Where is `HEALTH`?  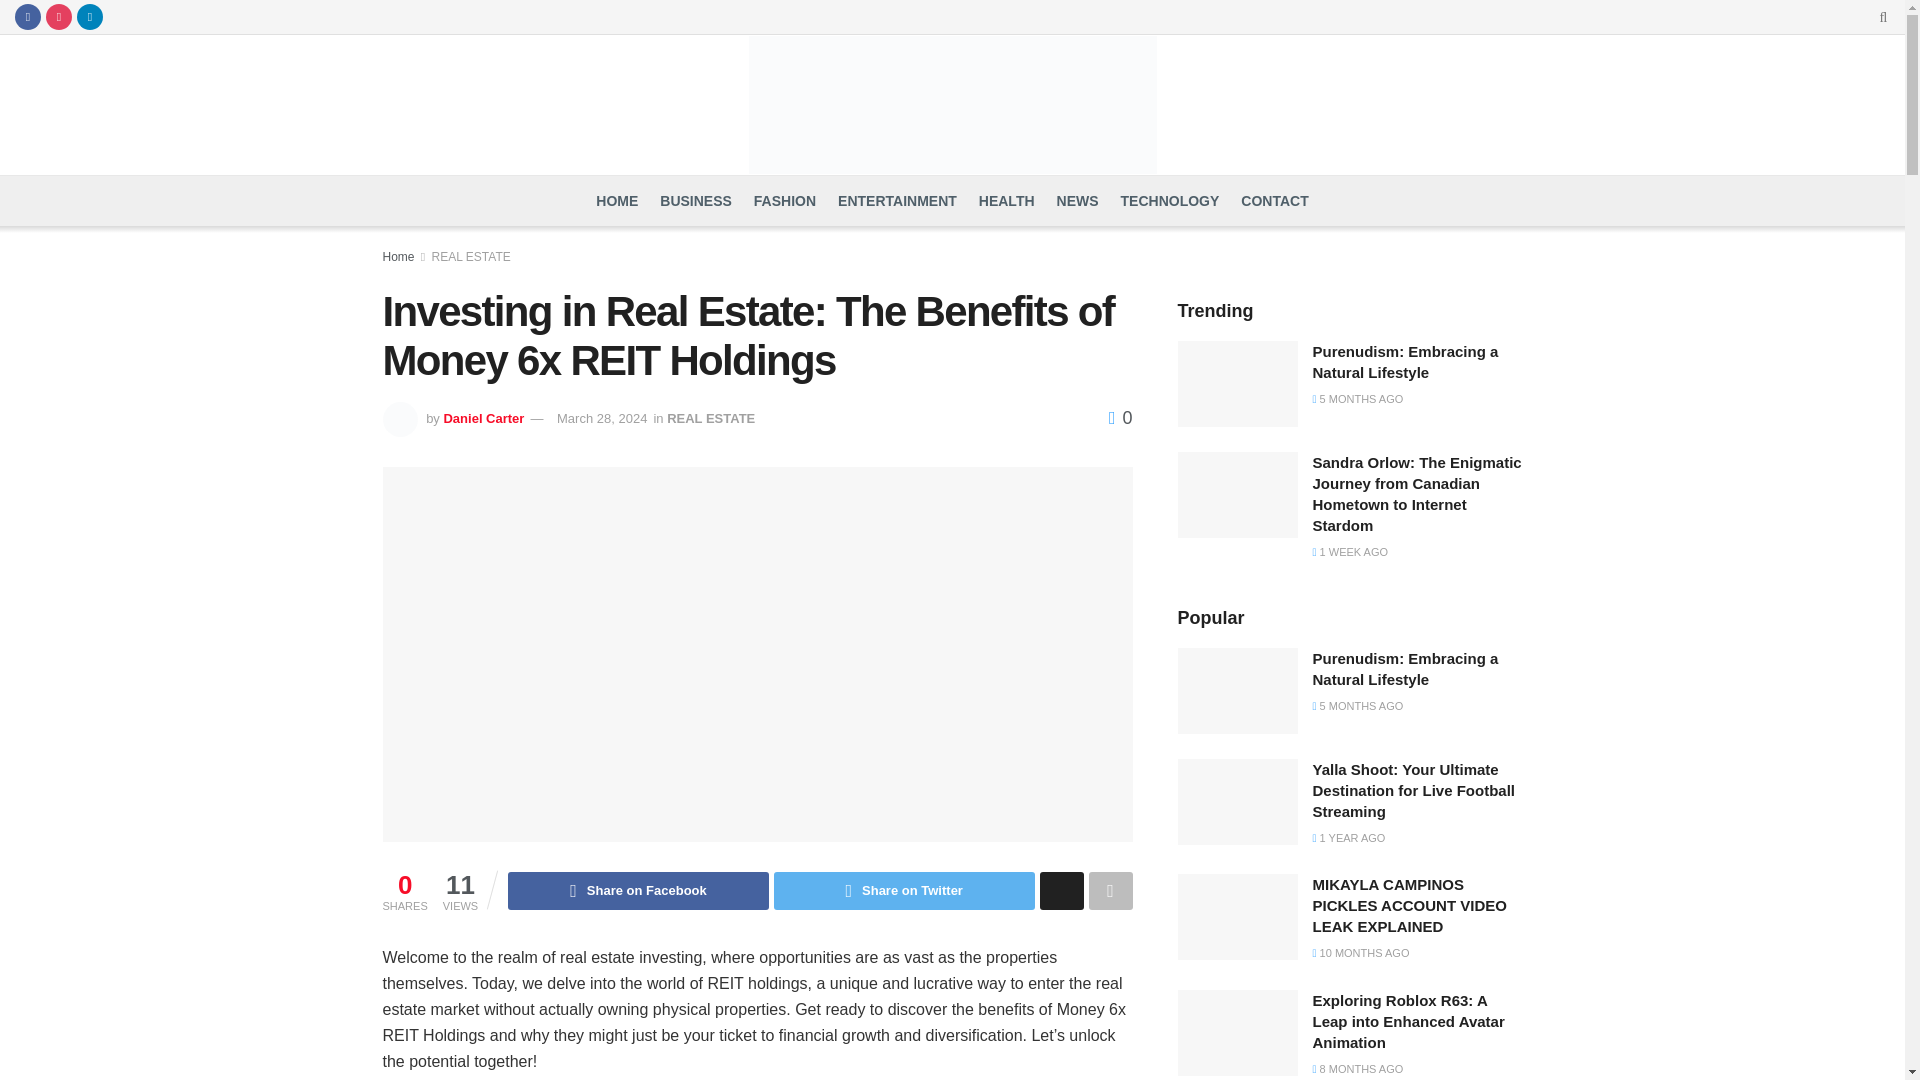
HEALTH is located at coordinates (1006, 200).